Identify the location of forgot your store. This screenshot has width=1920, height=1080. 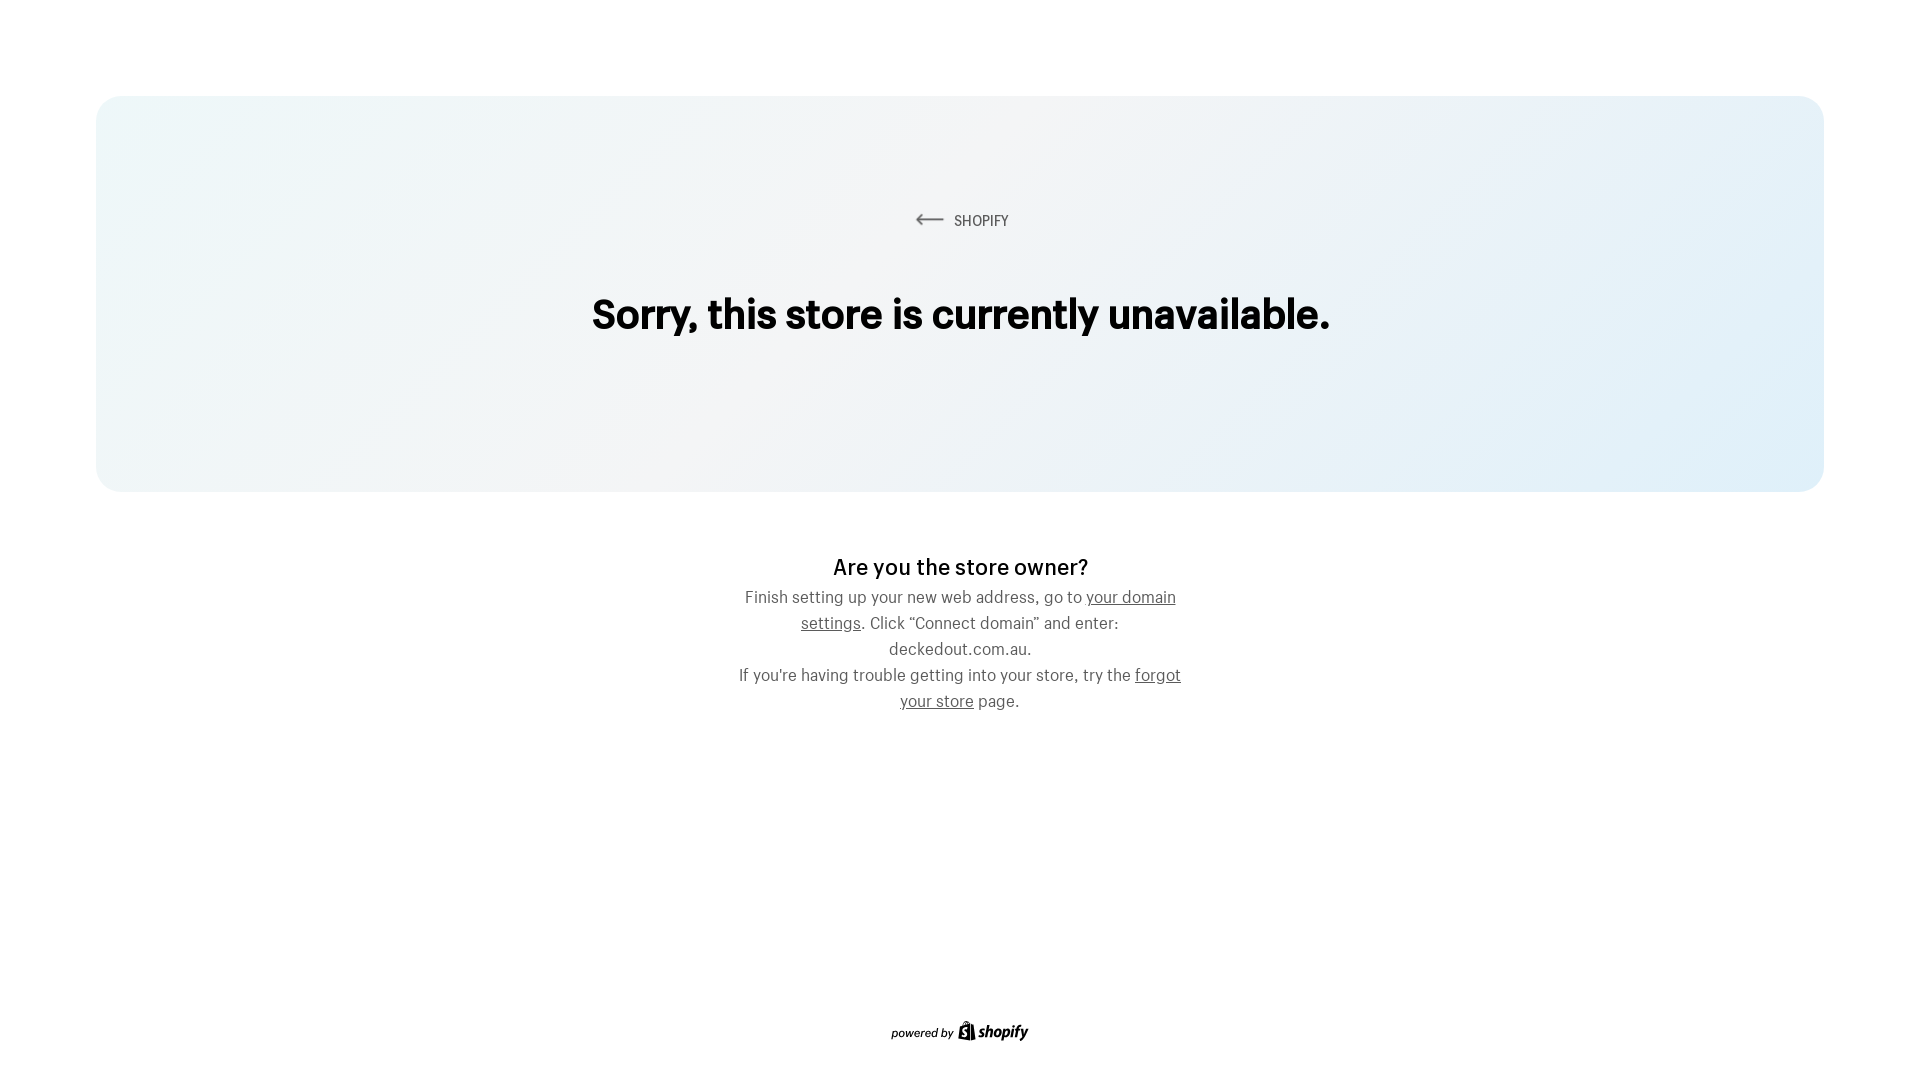
(1040, 685).